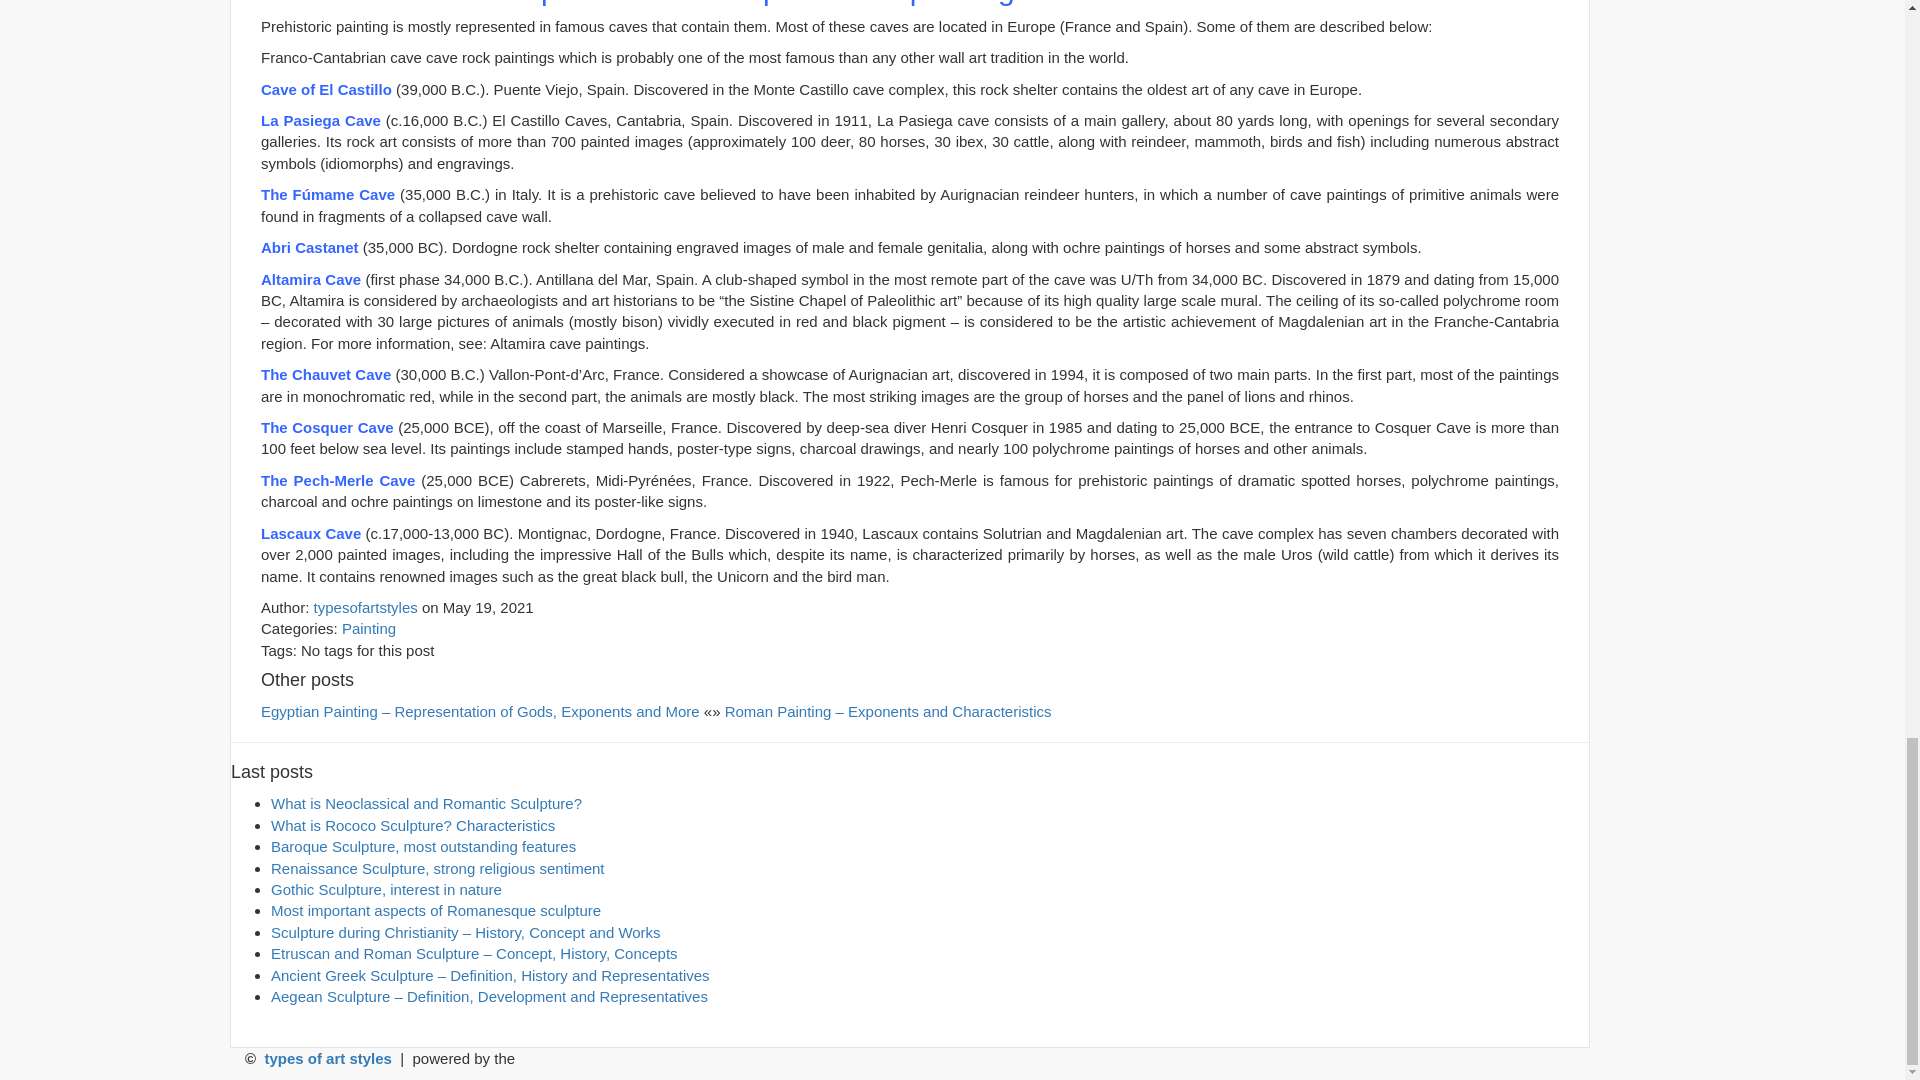 This screenshot has height=1080, width=1920. What do you see at coordinates (435, 910) in the screenshot?
I see `Most important aspects of Romanesque sculpture` at bounding box center [435, 910].